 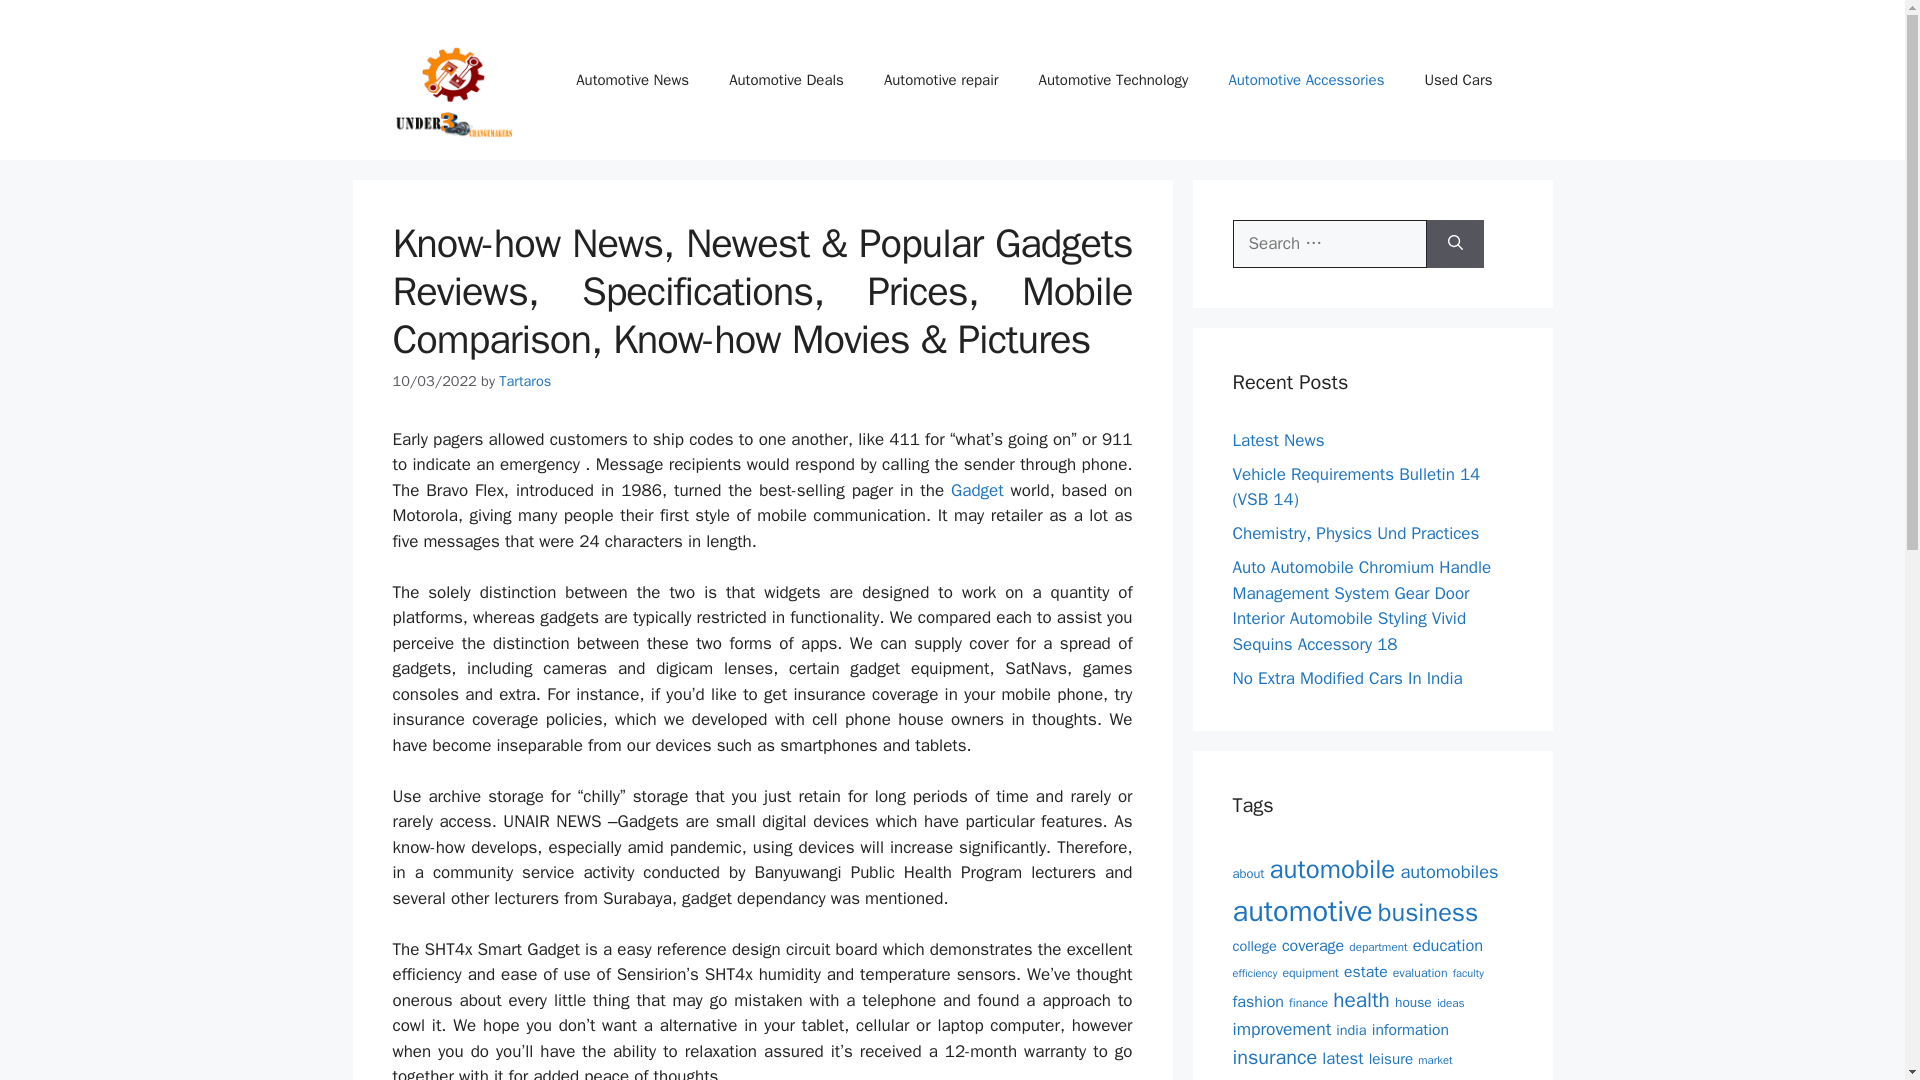 I want to click on Automotive Technology, so click(x=1114, y=80).